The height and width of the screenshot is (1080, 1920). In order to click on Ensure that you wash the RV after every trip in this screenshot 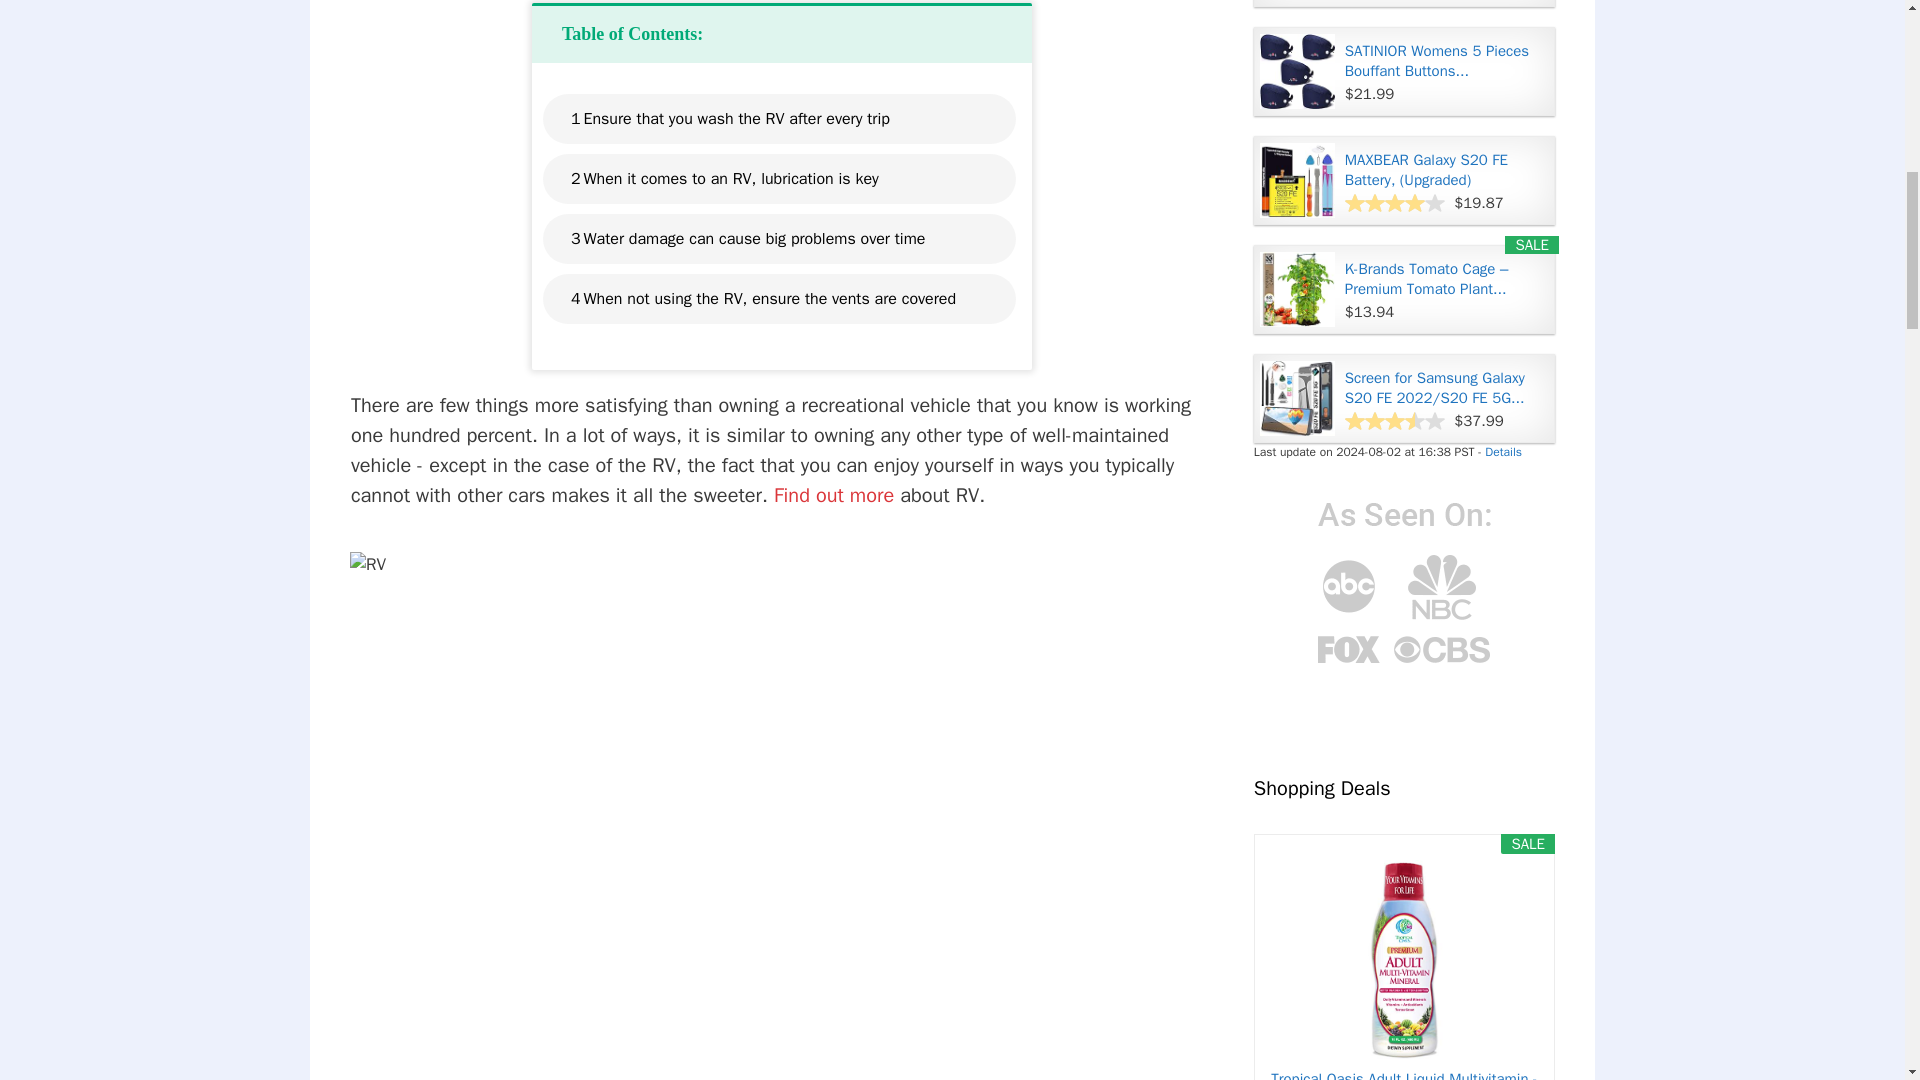, I will do `click(736, 118)`.